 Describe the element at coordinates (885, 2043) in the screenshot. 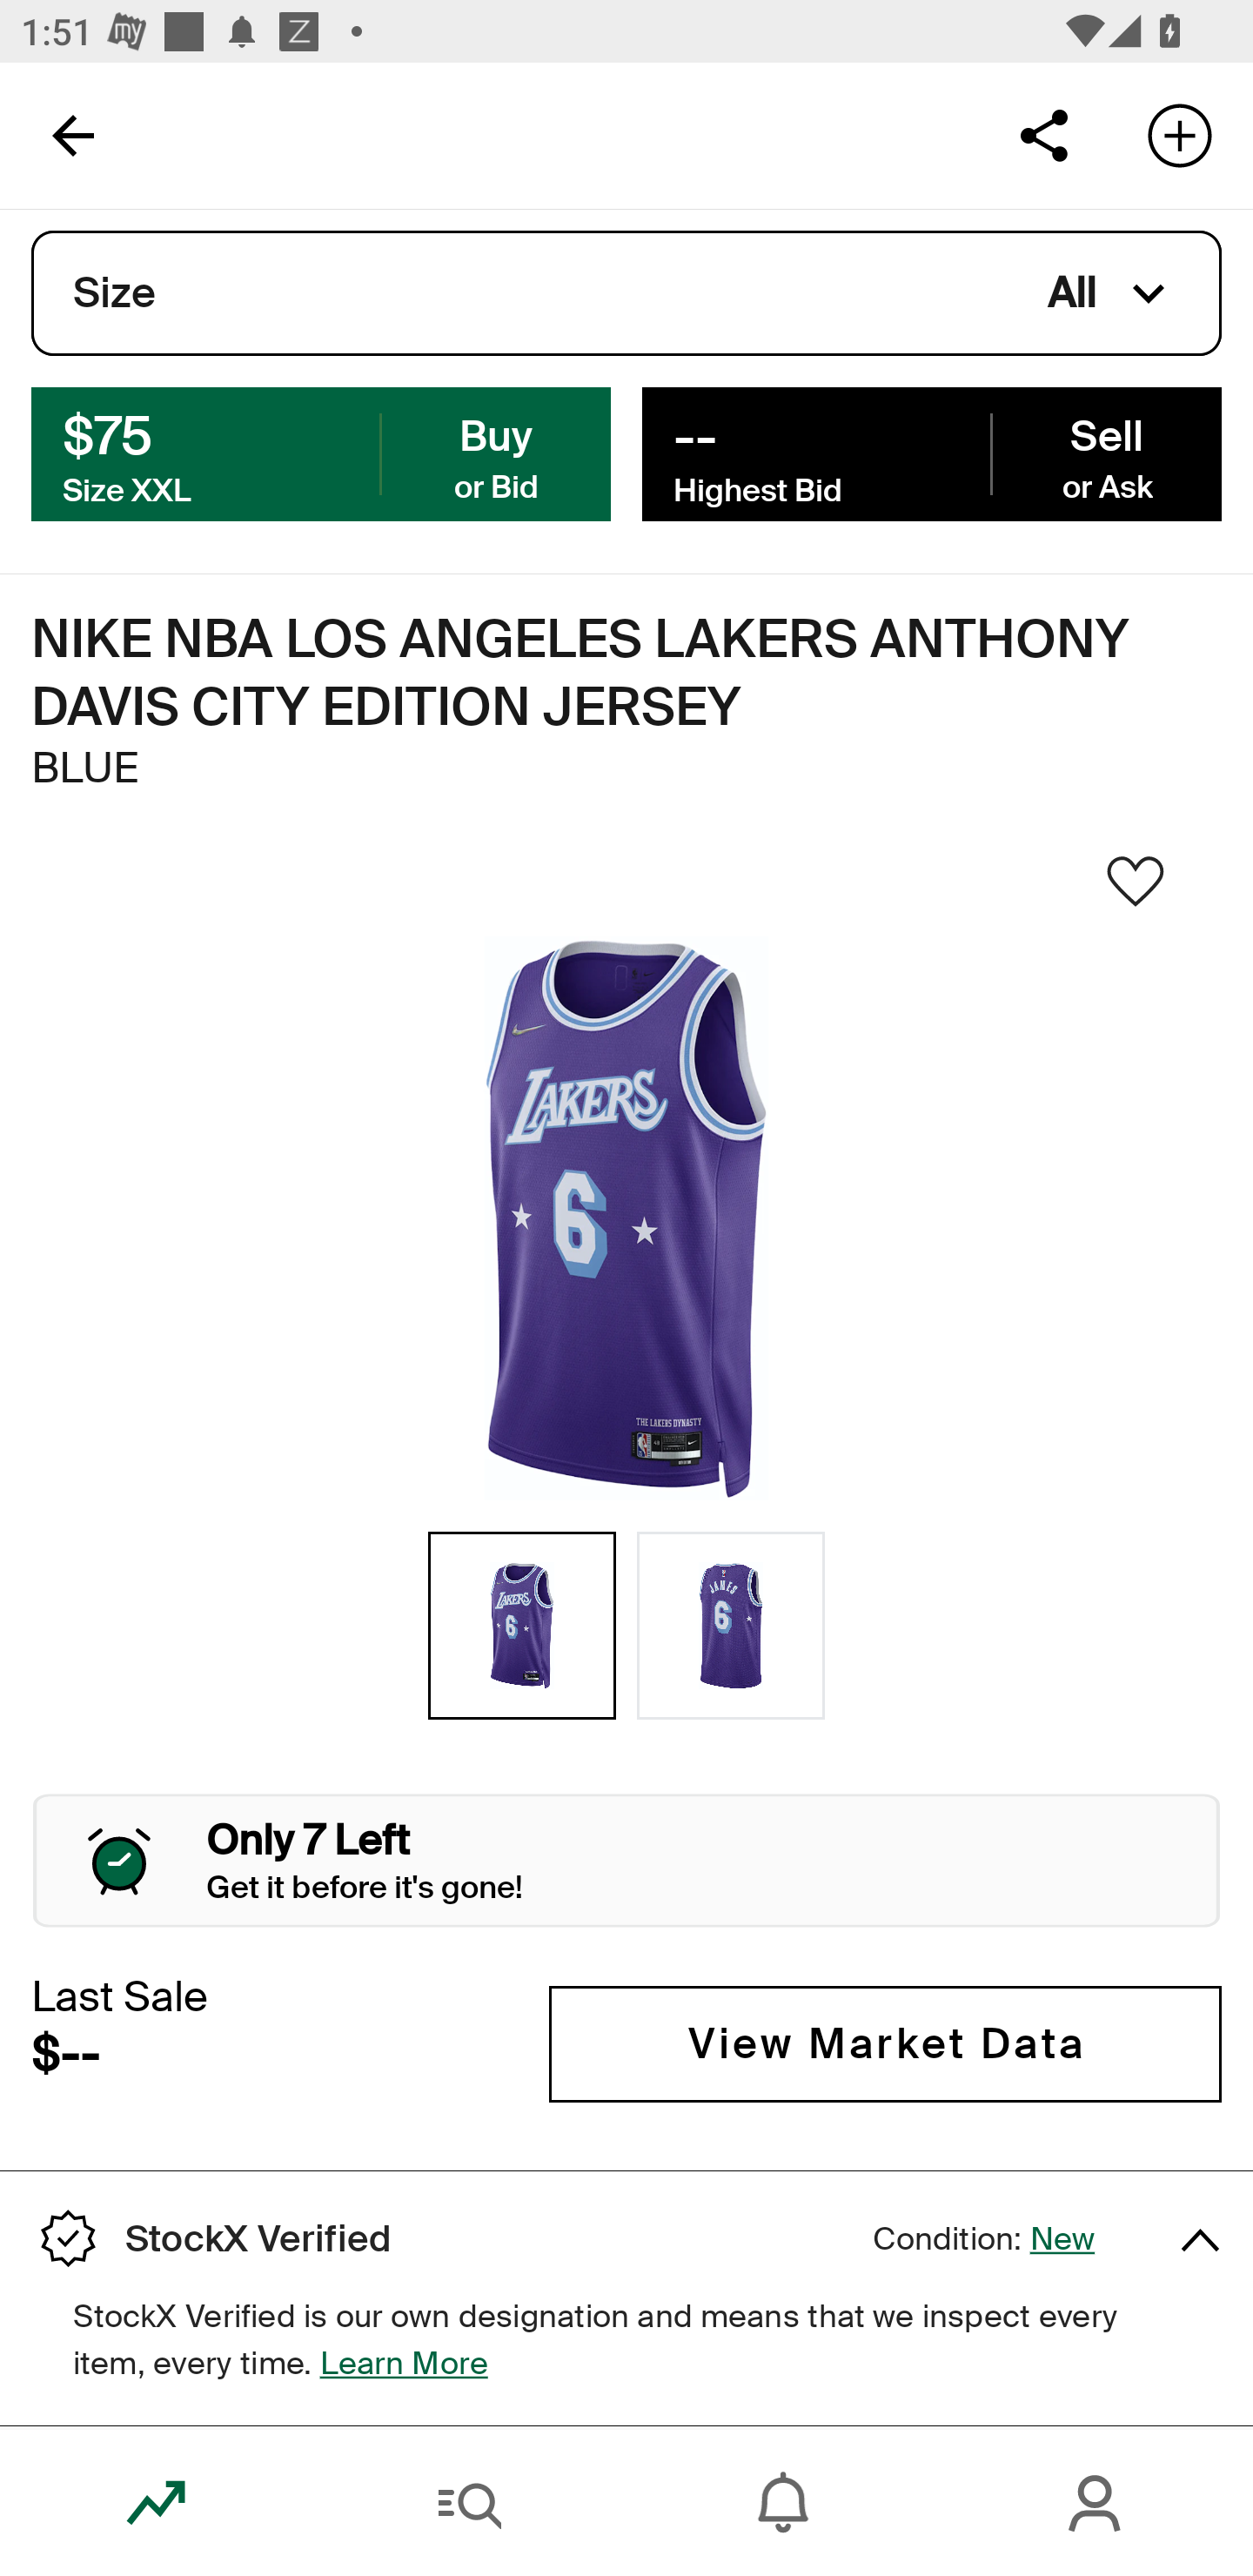

I see `View Market Data` at that location.